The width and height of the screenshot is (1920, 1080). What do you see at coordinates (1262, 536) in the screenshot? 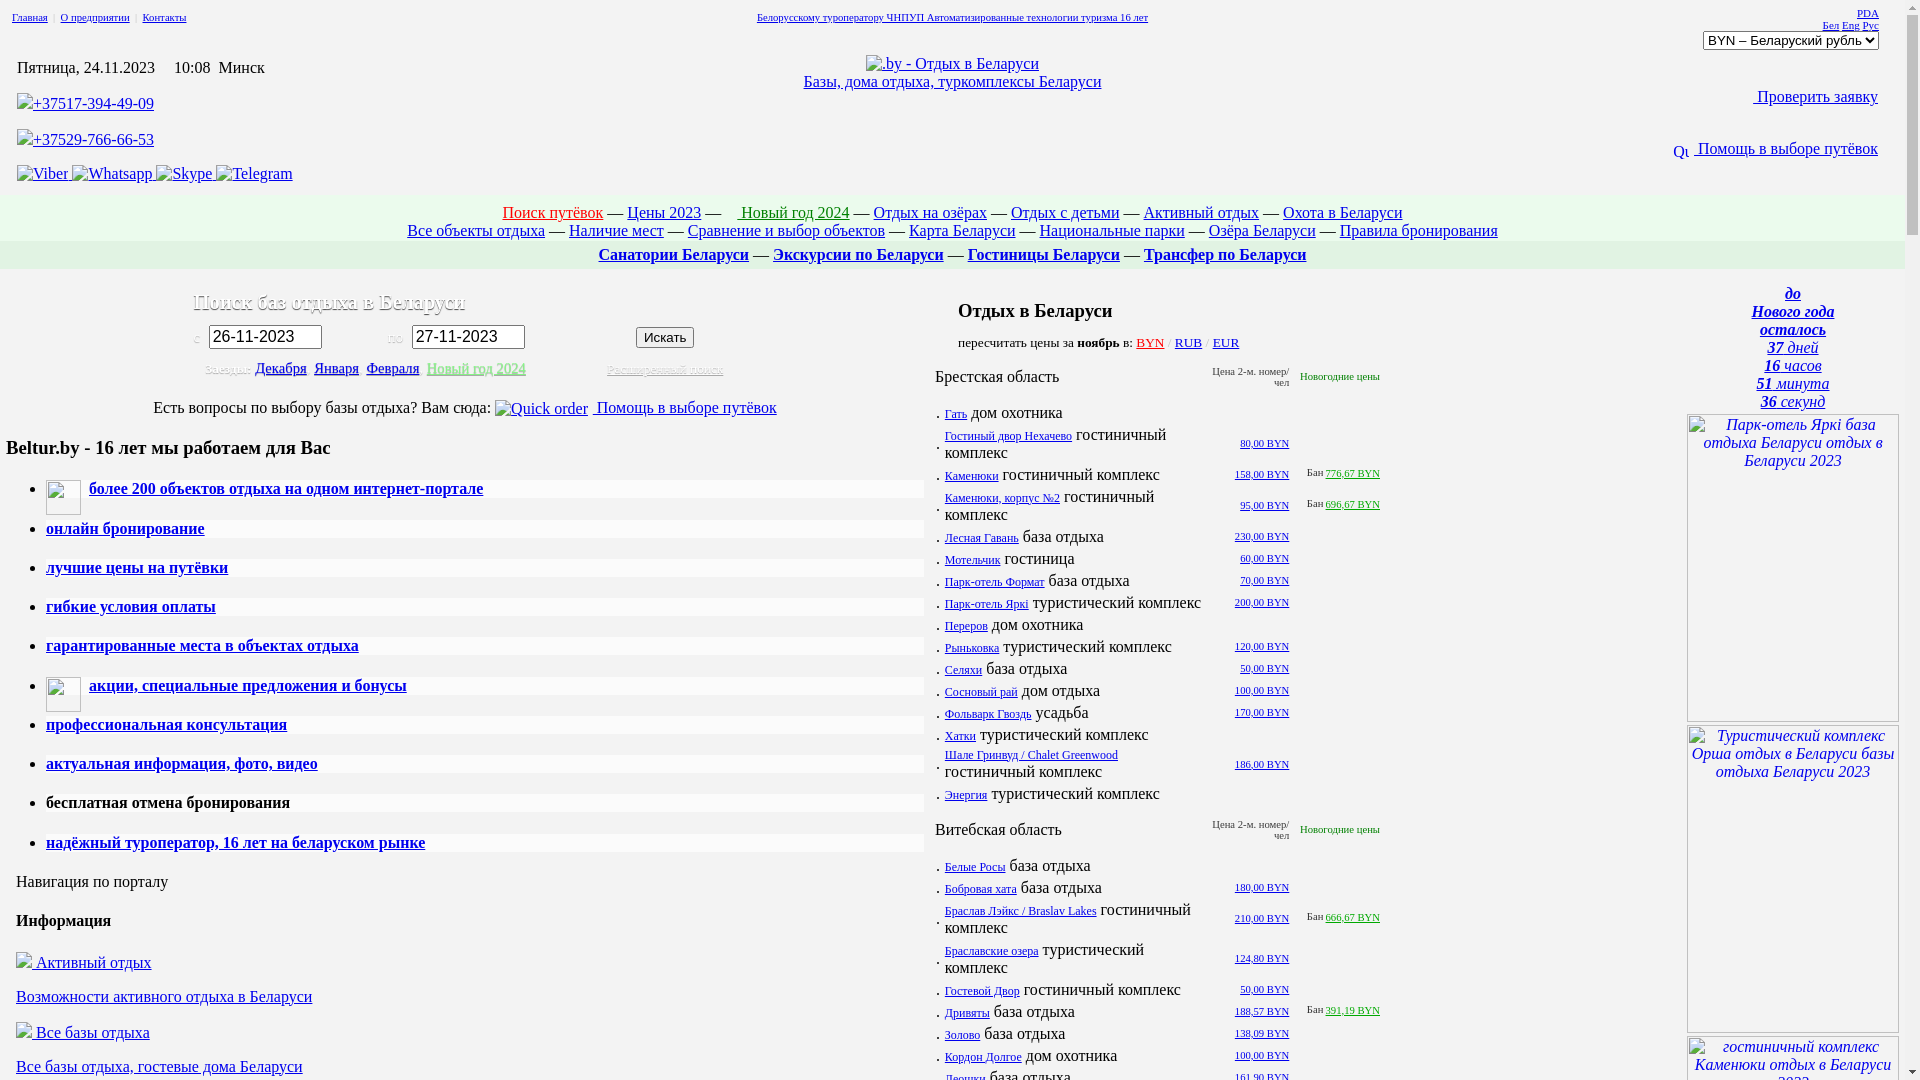
I see `230,00 BYN` at bounding box center [1262, 536].